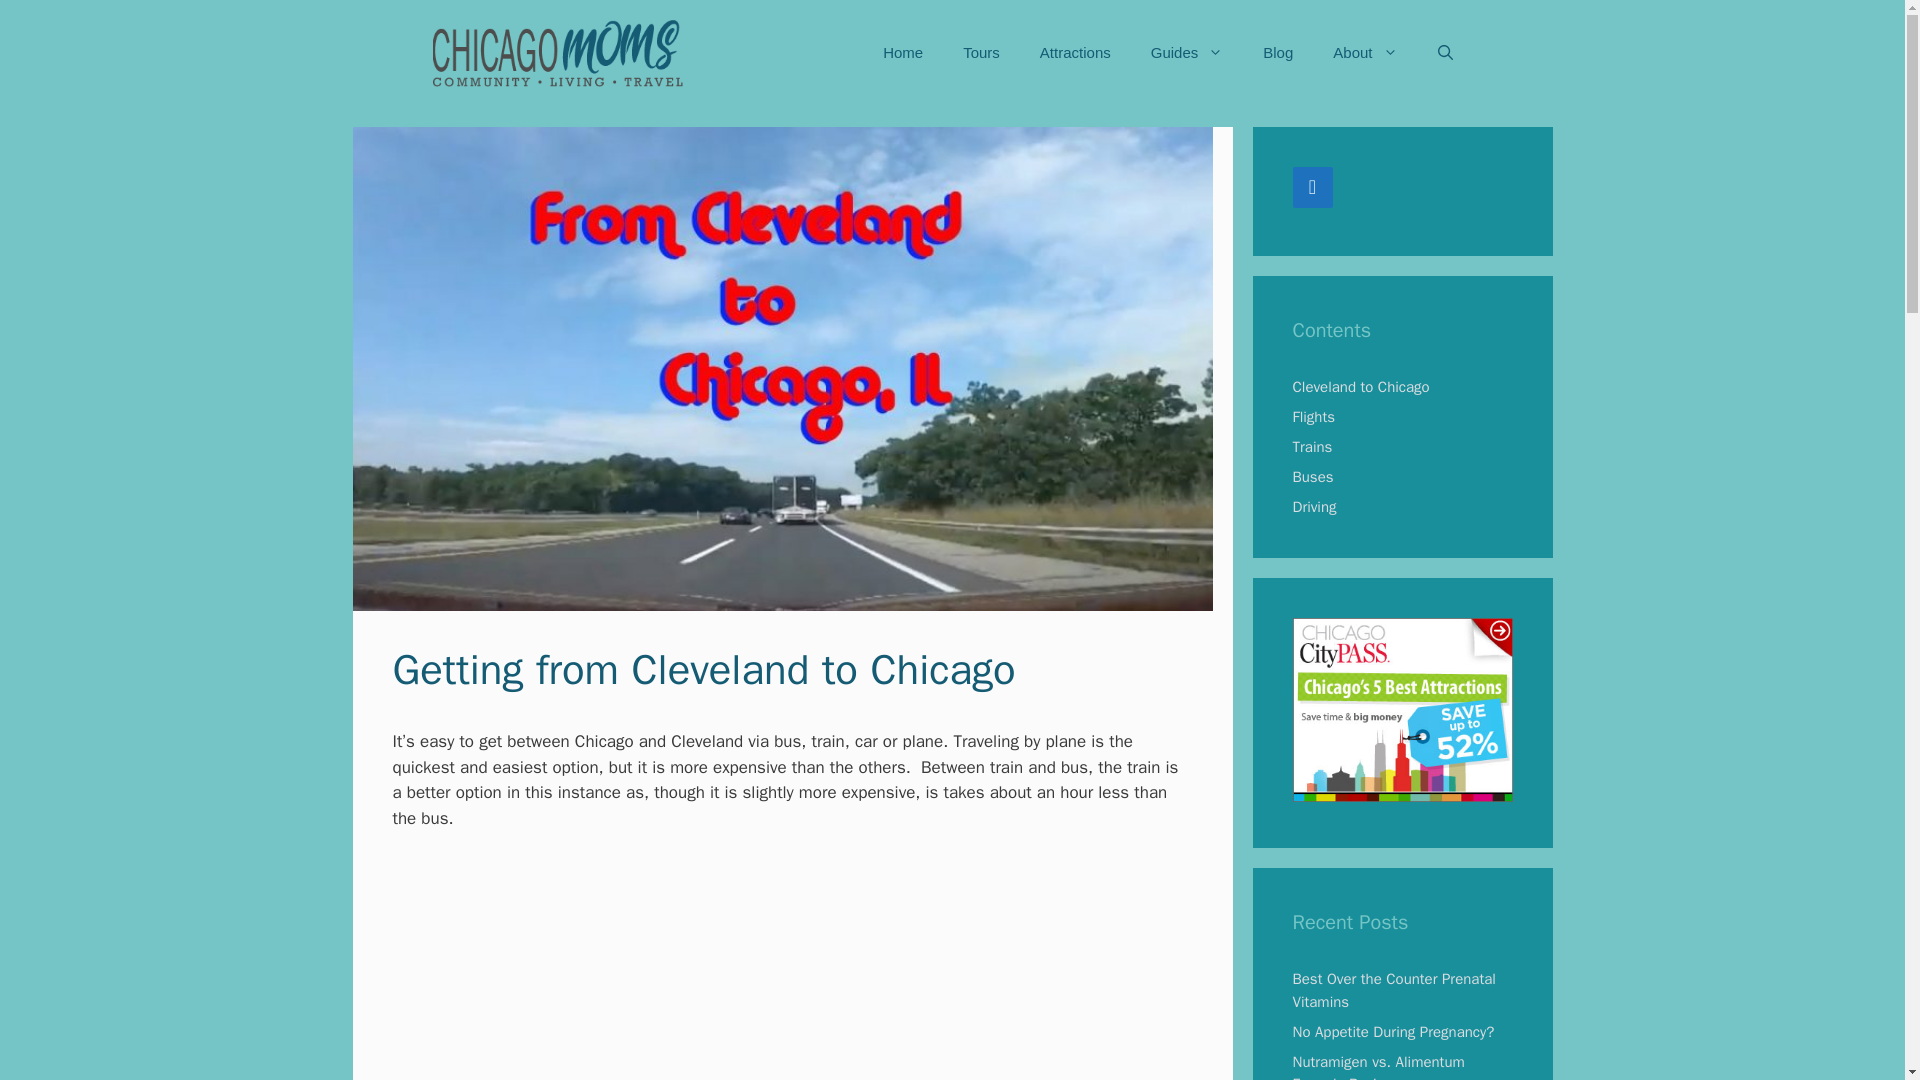  Describe the element at coordinates (1360, 387) in the screenshot. I see `Cleveland to Chicago` at that location.